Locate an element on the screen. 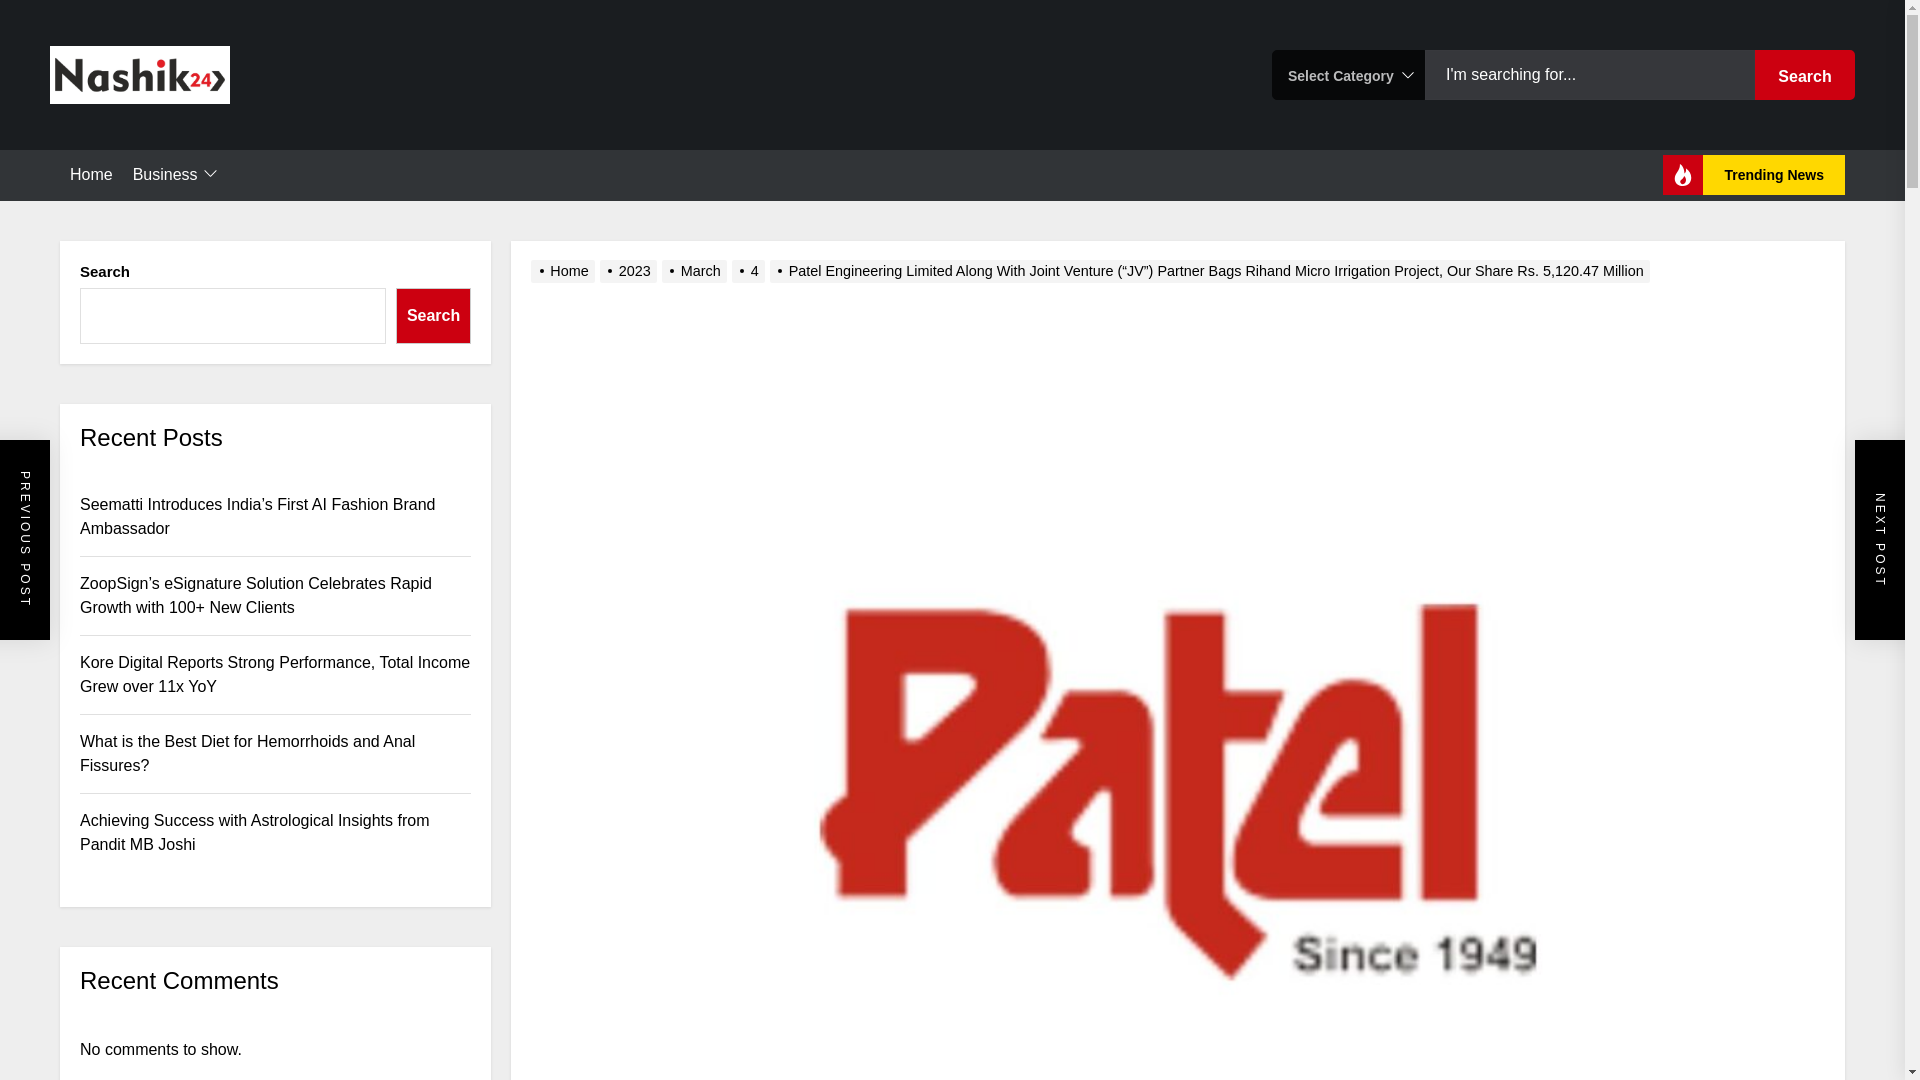  Search is located at coordinates (1804, 74).